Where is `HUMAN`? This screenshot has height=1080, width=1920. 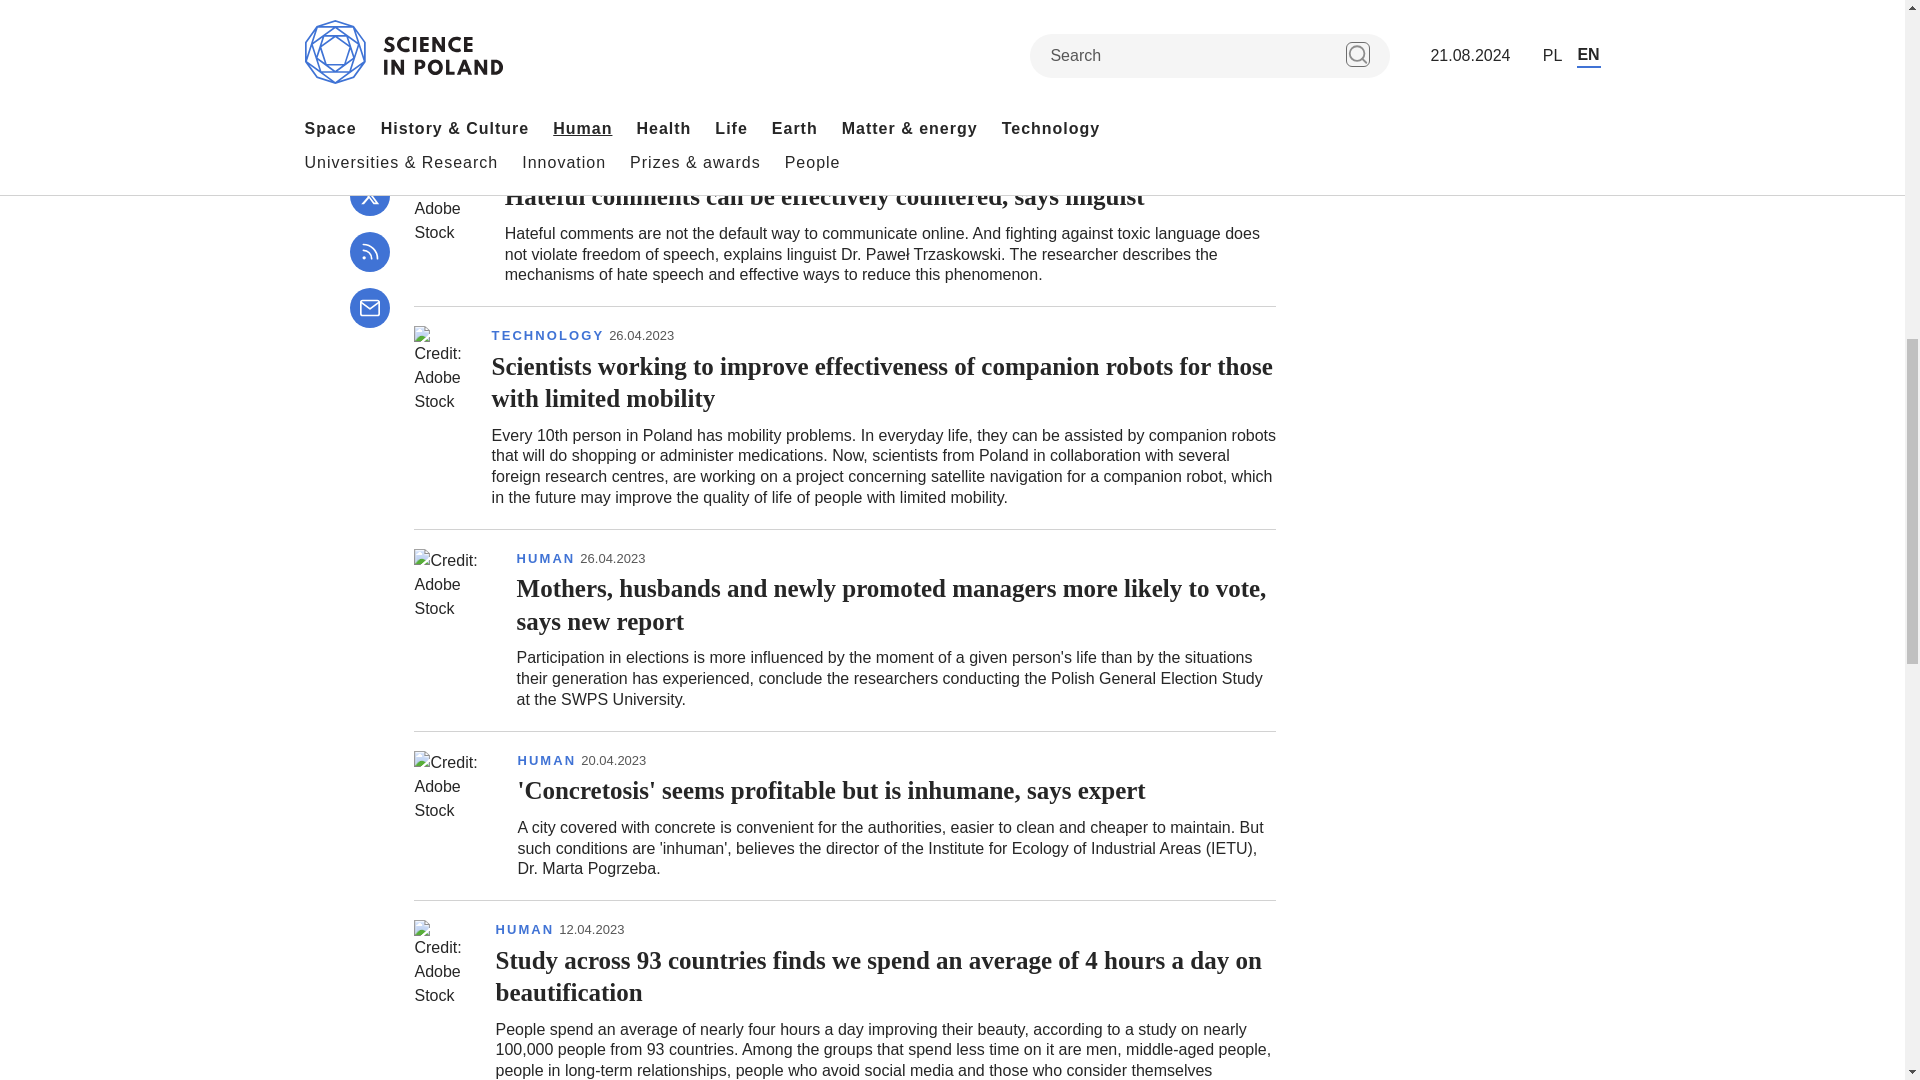 HUMAN is located at coordinates (534, 167).